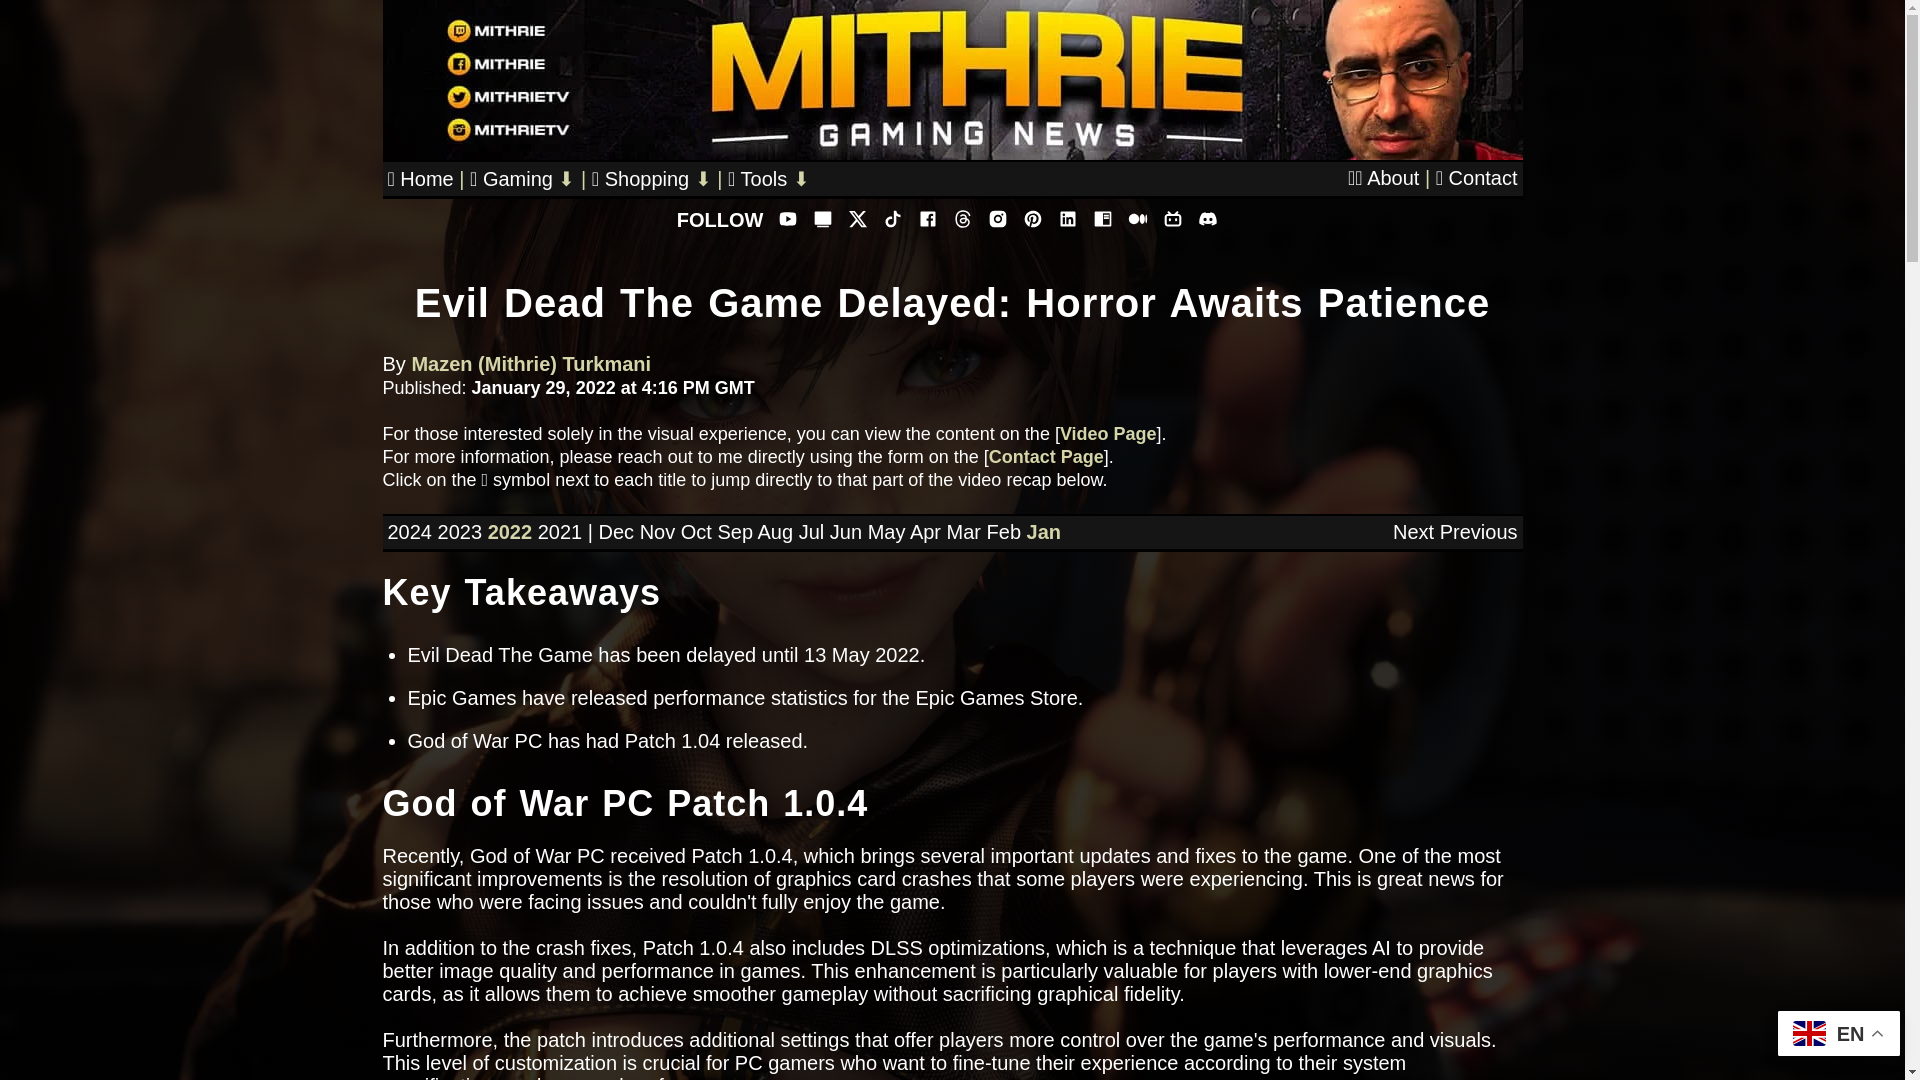 This screenshot has width=1920, height=1080. I want to click on Contact Page, so click(1046, 456).